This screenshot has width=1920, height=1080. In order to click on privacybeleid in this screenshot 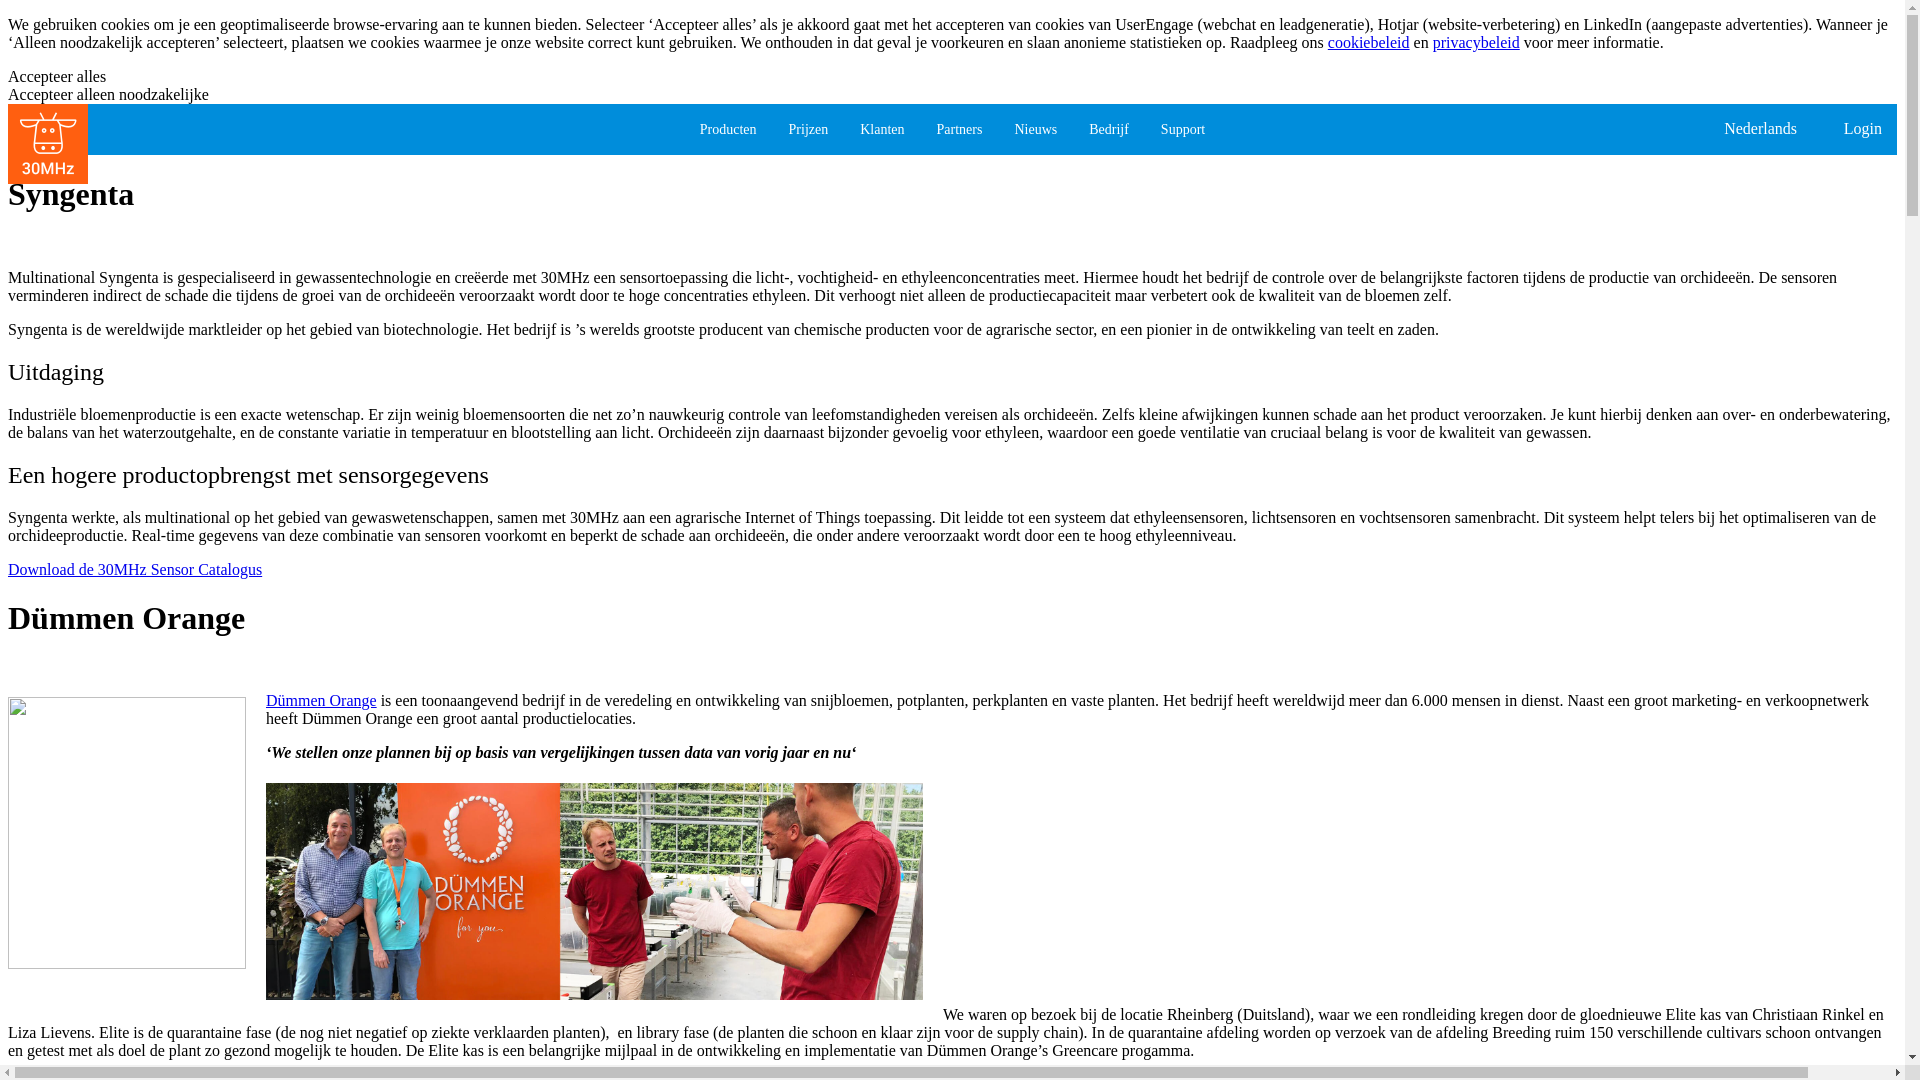, I will do `click(1476, 42)`.